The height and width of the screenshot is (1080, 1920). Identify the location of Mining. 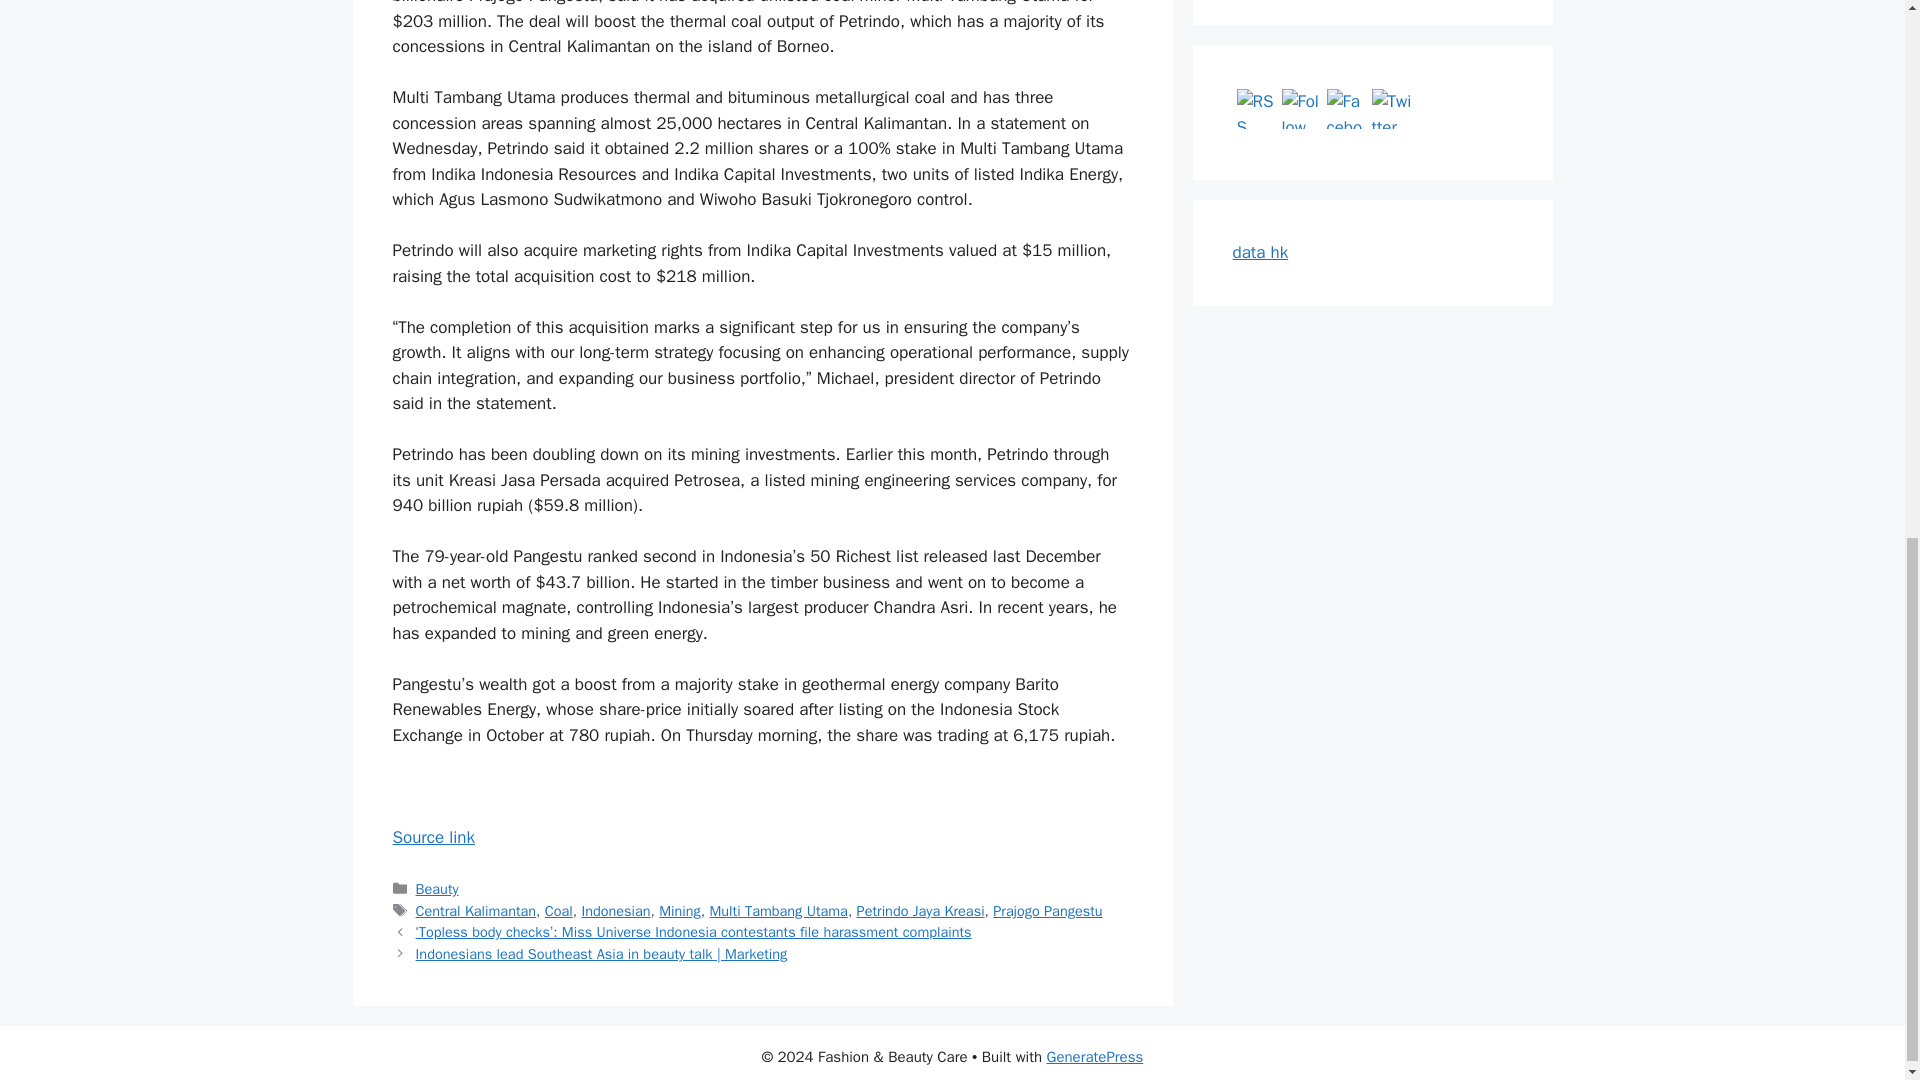
(679, 910).